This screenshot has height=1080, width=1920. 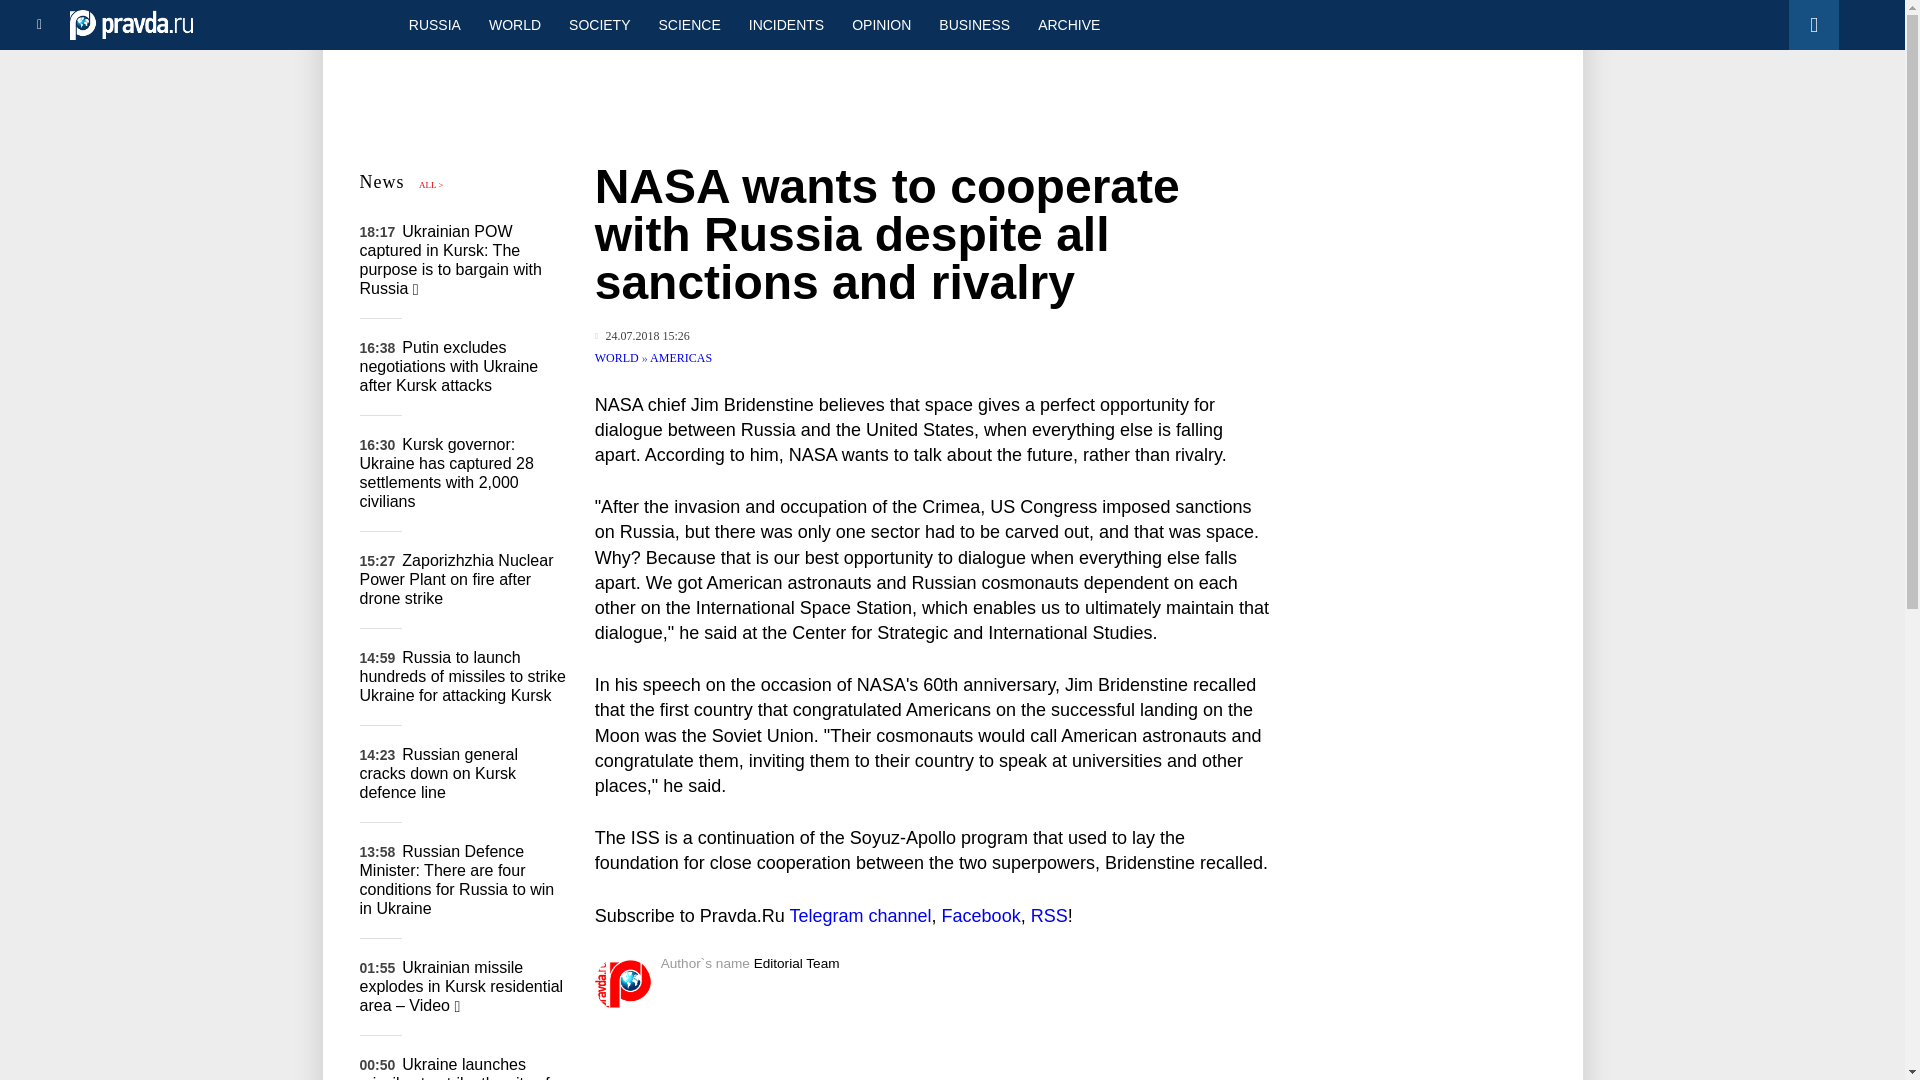 I want to click on Published, so click(x=642, y=336).